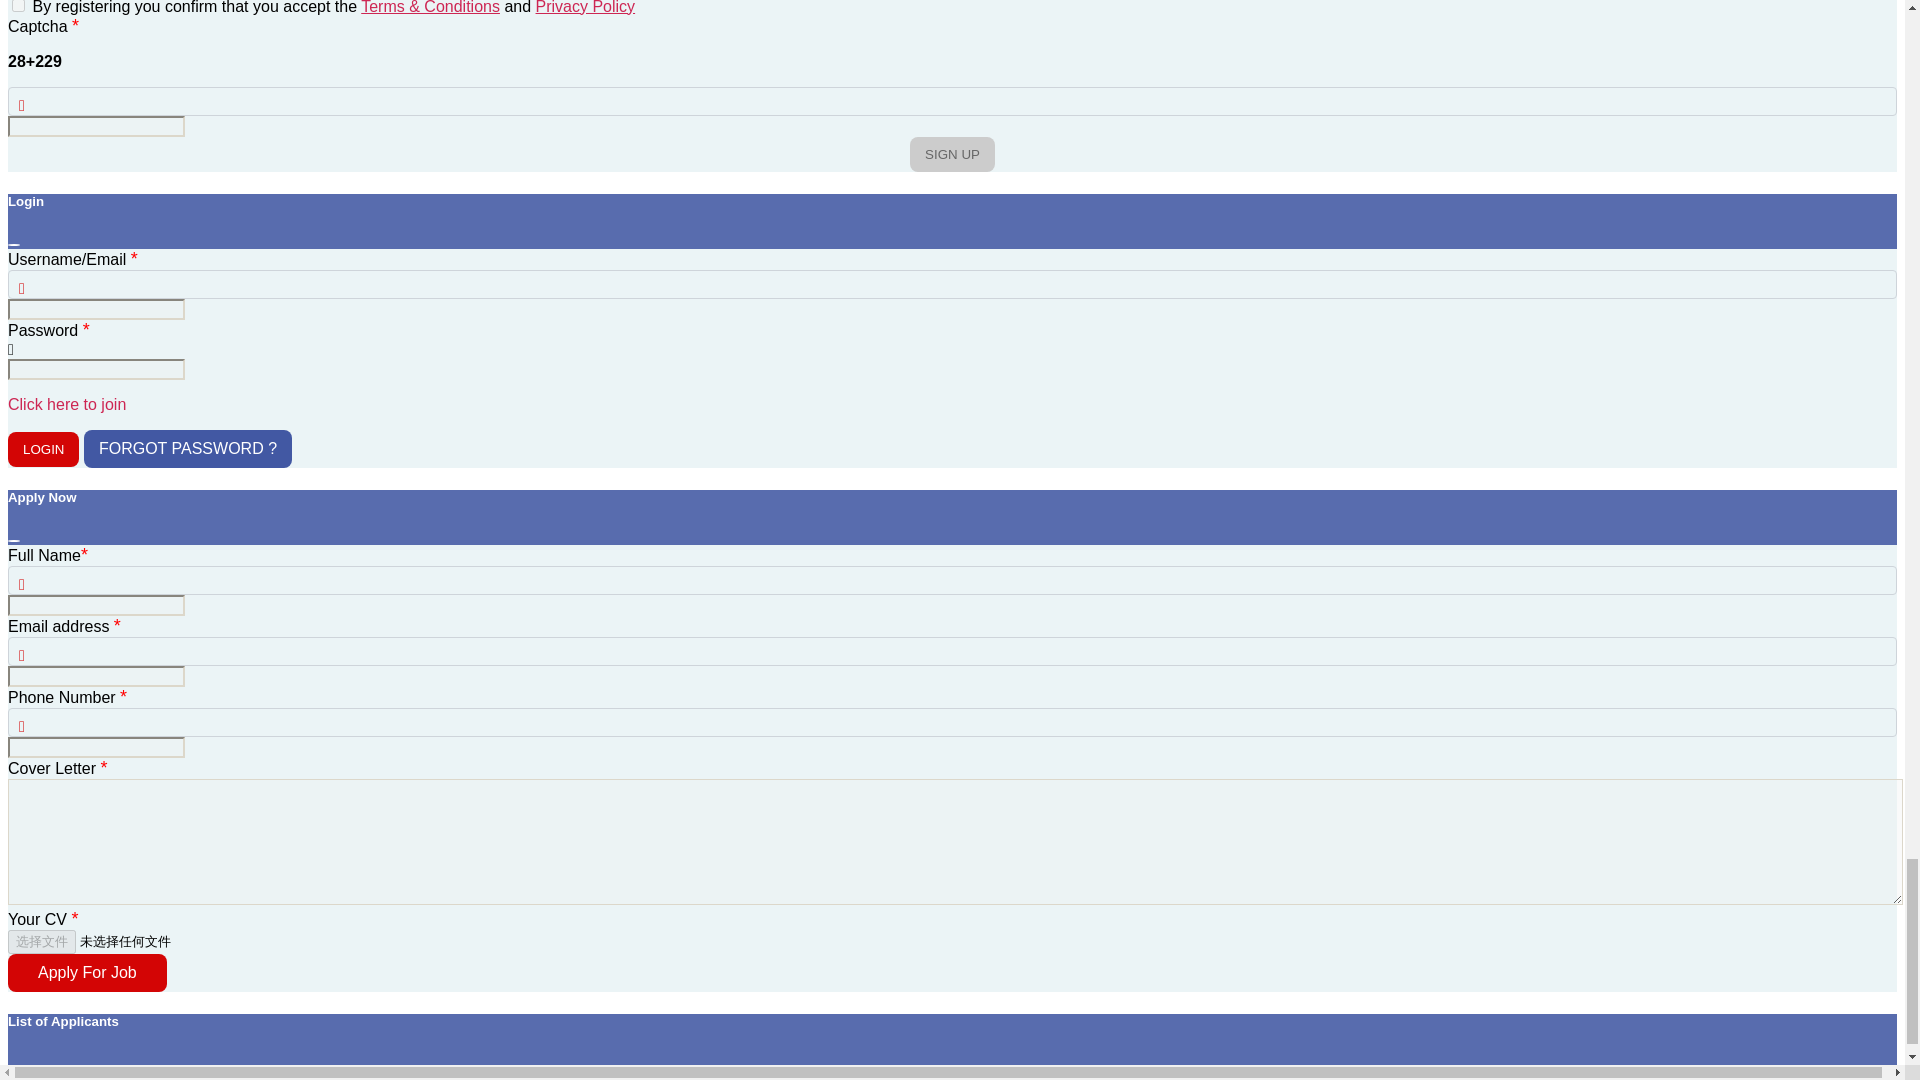 The height and width of the screenshot is (1080, 1920). What do you see at coordinates (585, 8) in the screenshot?
I see `Privacy Policy` at bounding box center [585, 8].